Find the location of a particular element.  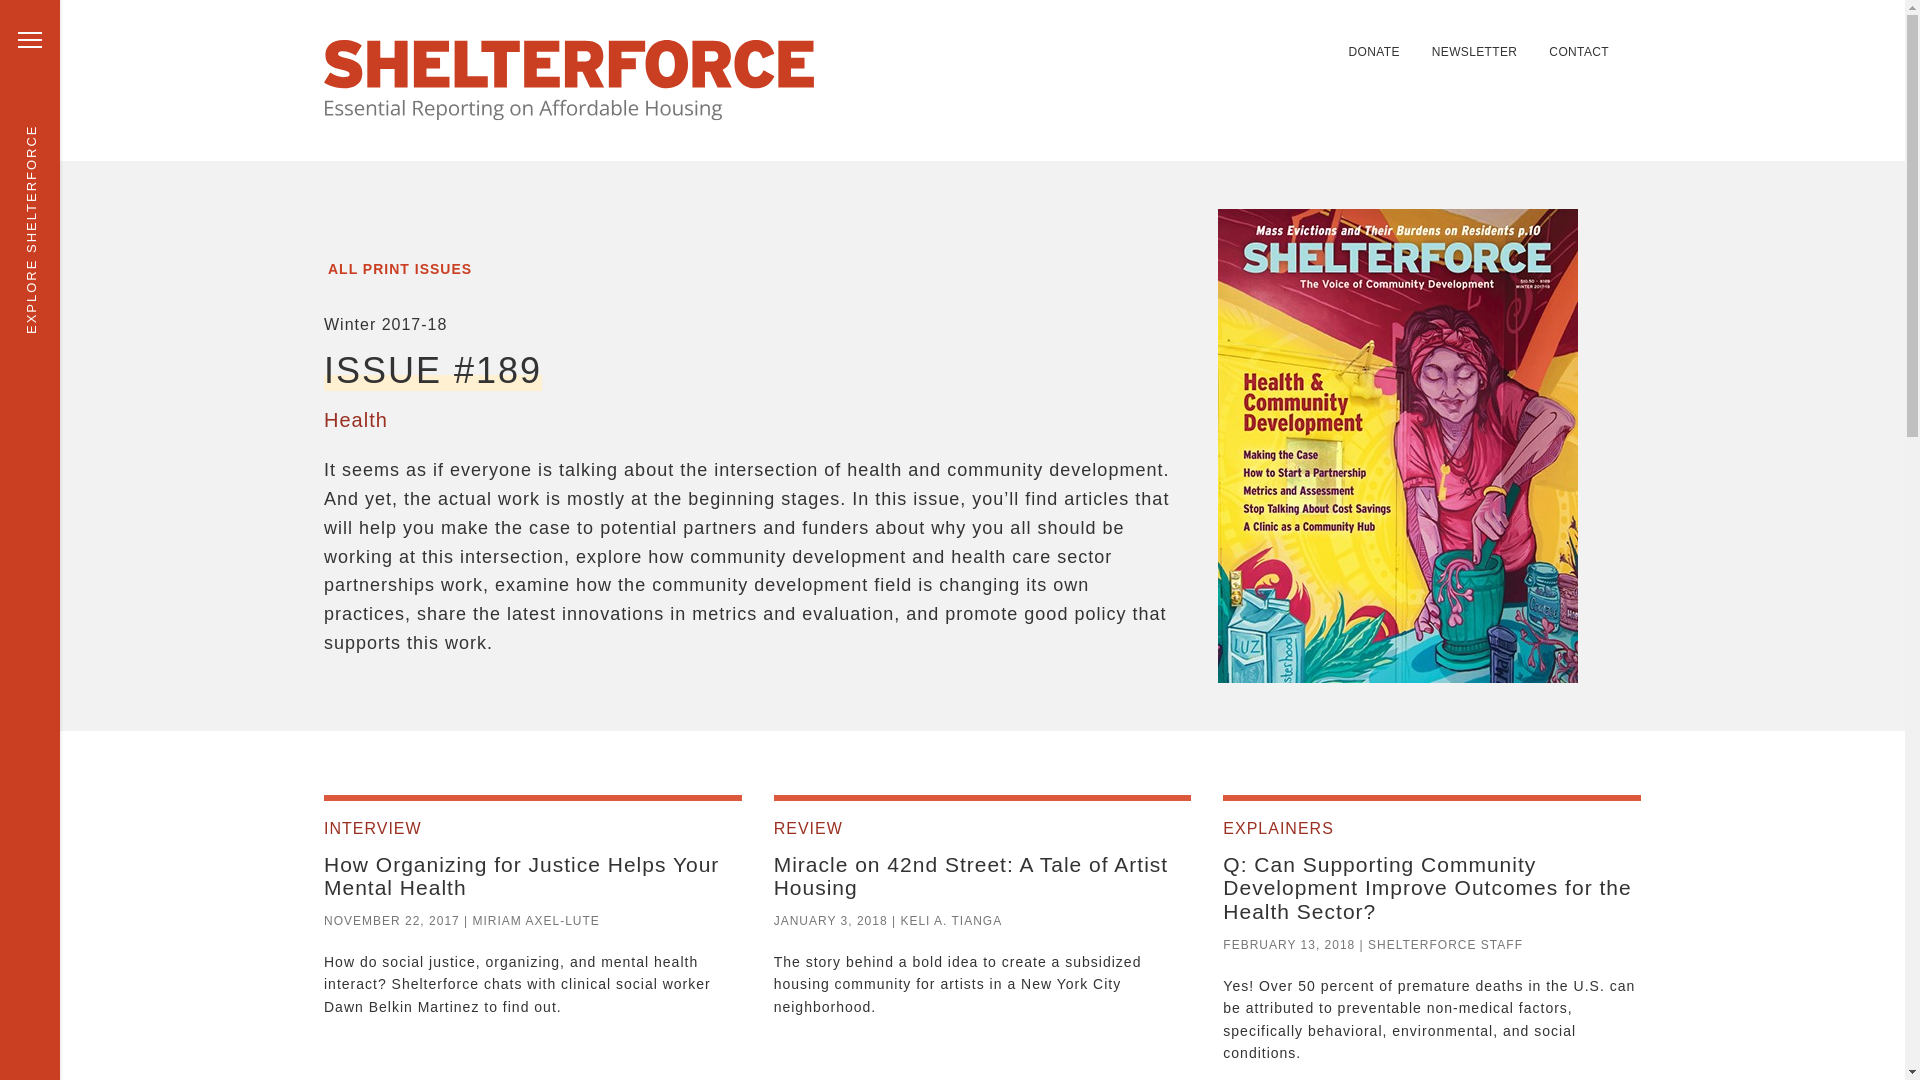

CONTACT is located at coordinates (1578, 52).